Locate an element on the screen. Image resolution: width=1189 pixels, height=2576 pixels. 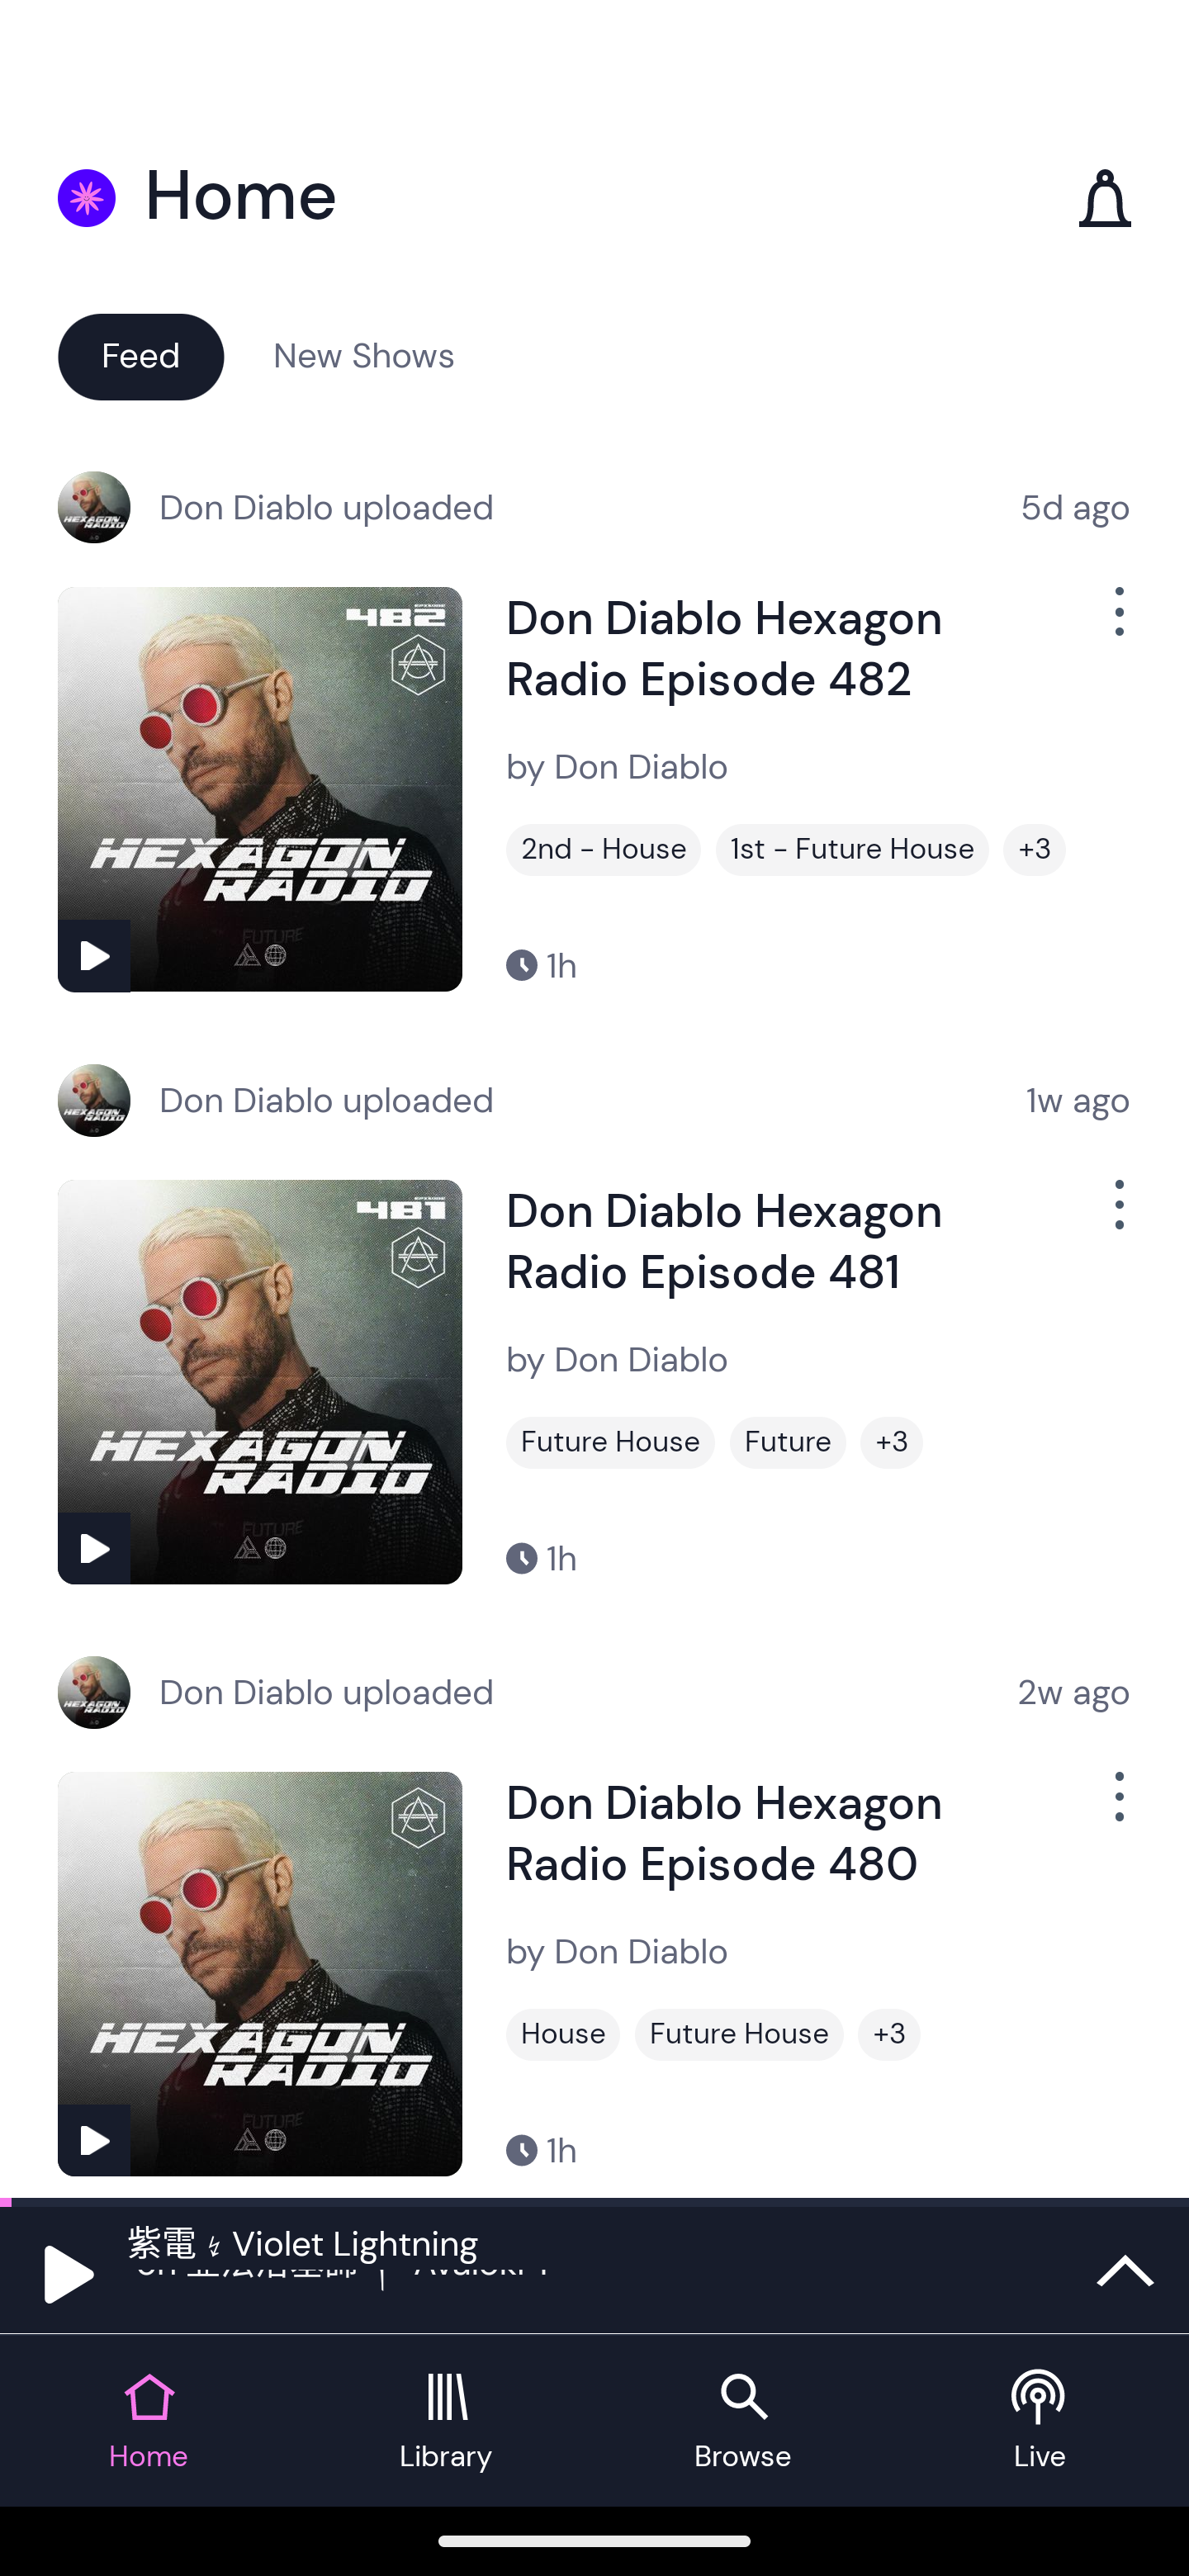
Feed is located at coordinates (140, 355).